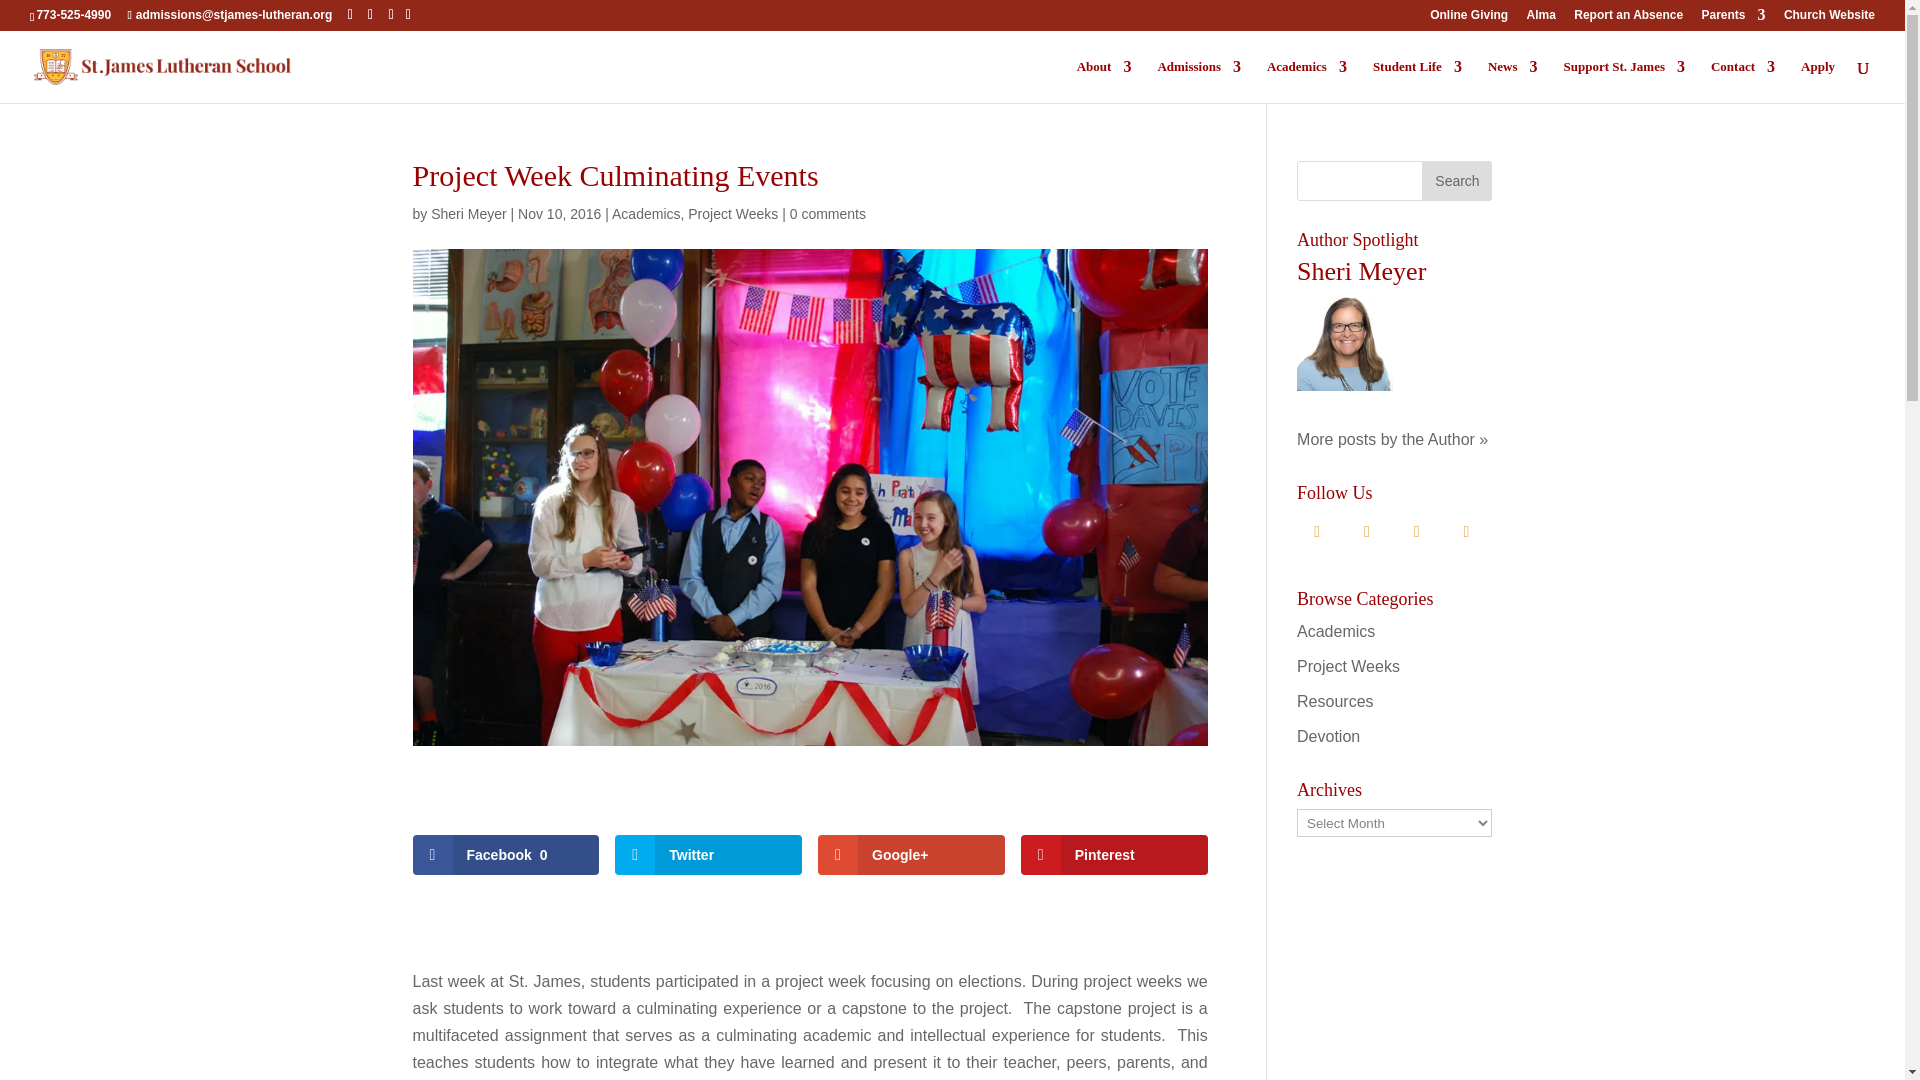 The height and width of the screenshot is (1080, 1920). Describe the element at coordinates (1628, 19) in the screenshot. I see `Report an Absence` at that location.